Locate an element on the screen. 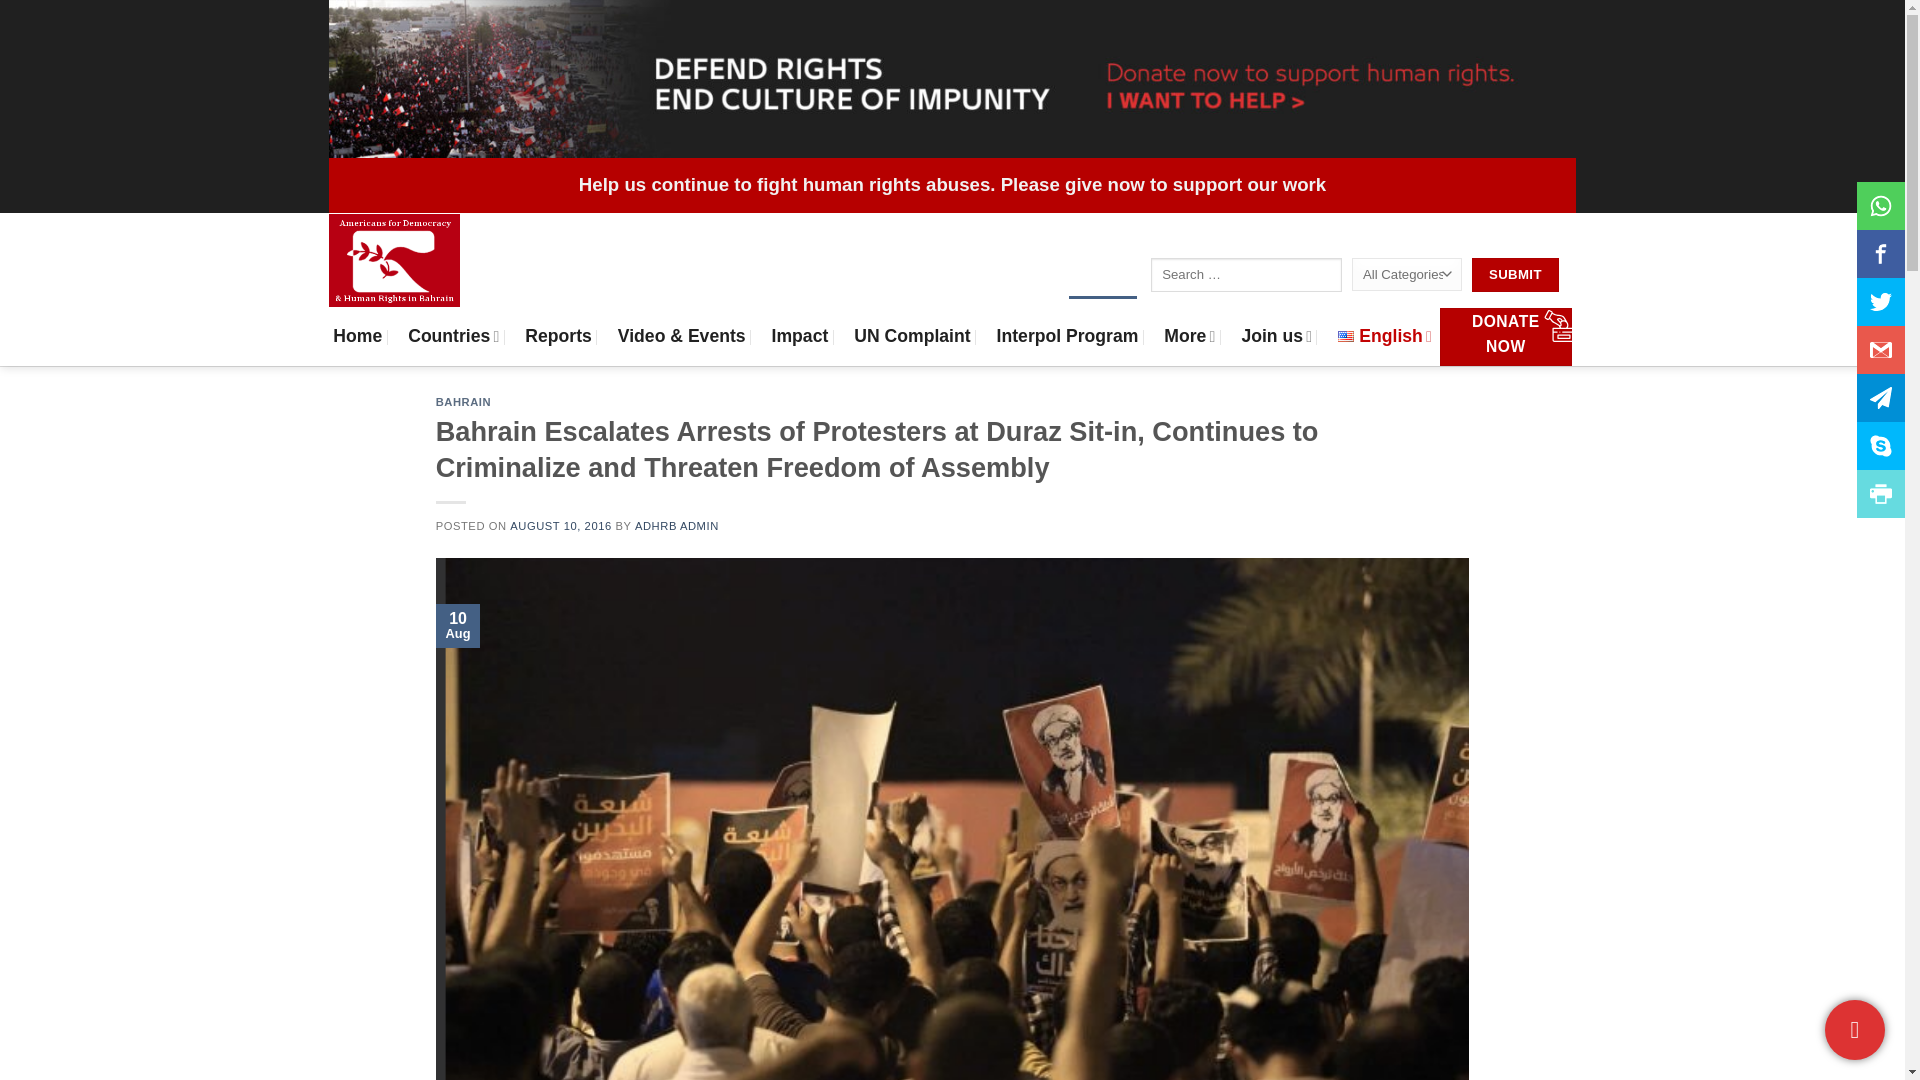  UN Complaint is located at coordinates (912, 336).